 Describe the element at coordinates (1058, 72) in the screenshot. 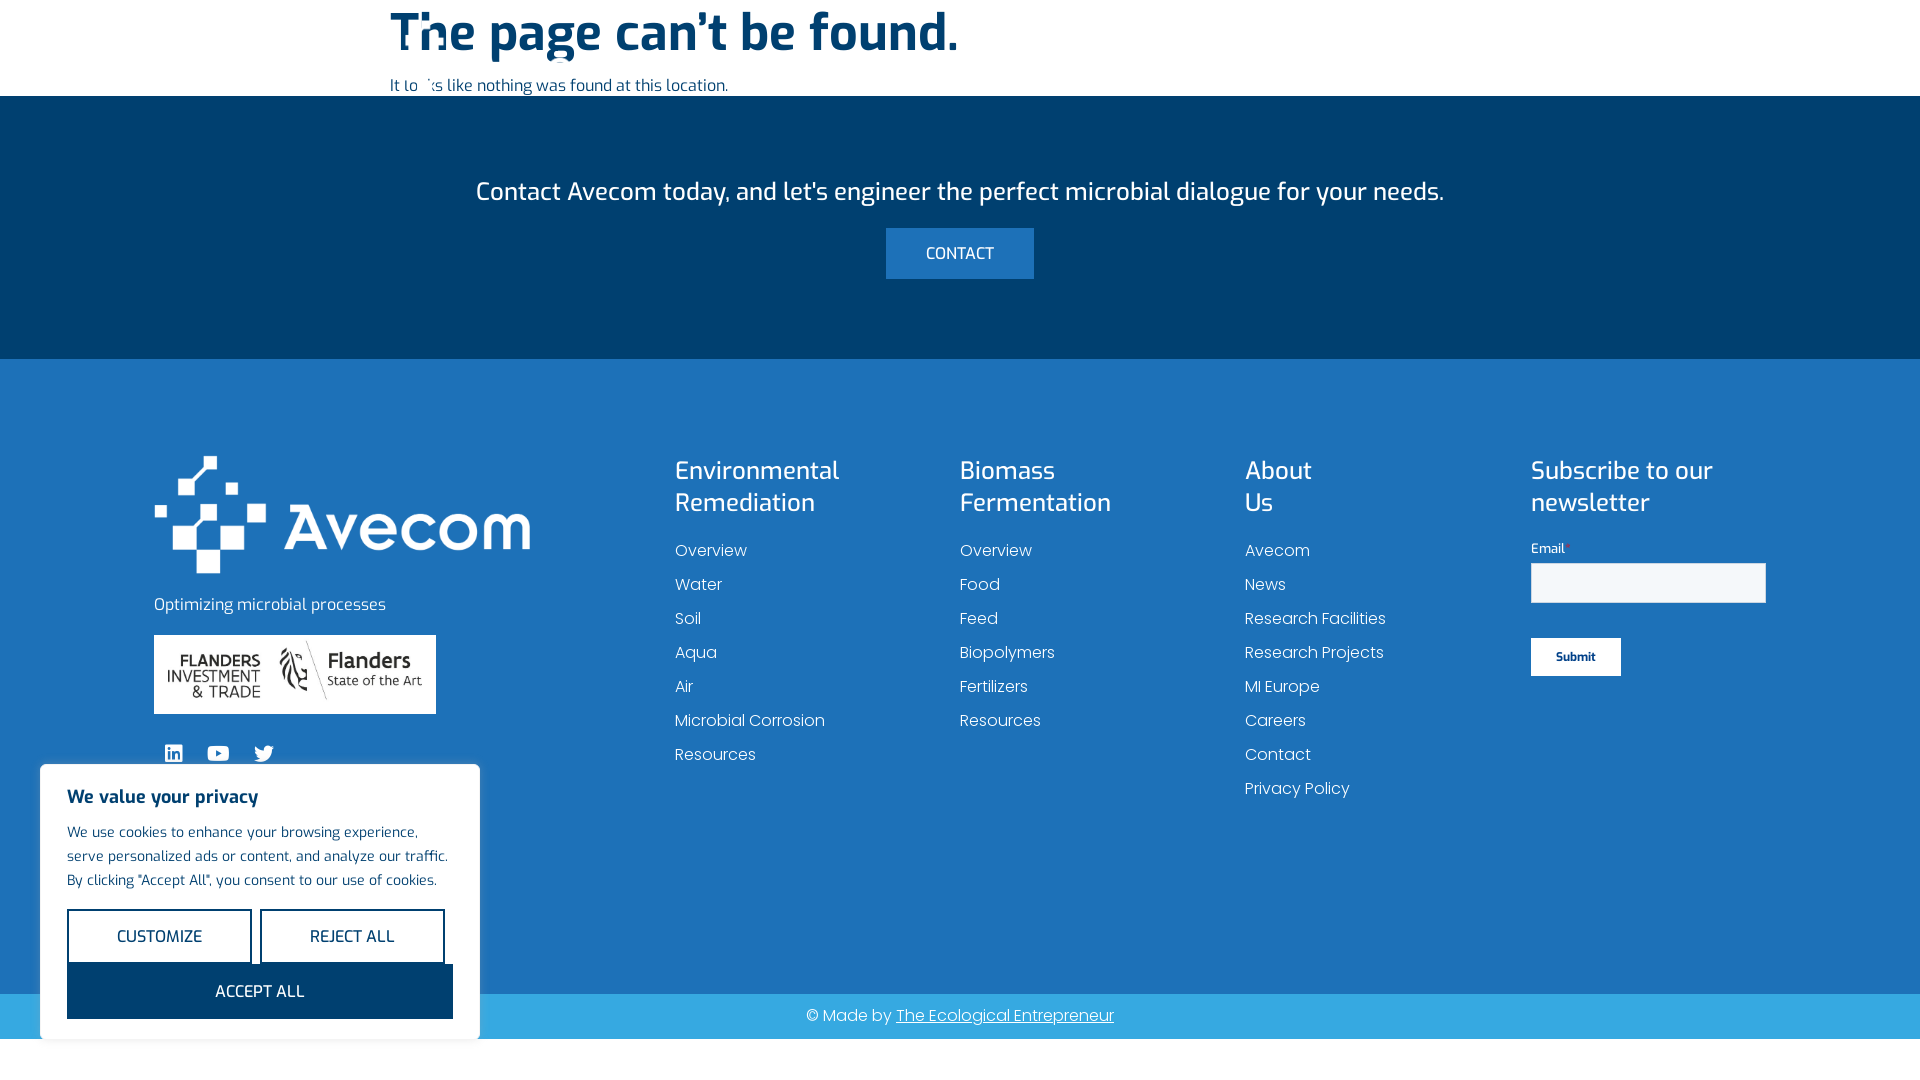

I see `Biomass Fermentation` at that location.